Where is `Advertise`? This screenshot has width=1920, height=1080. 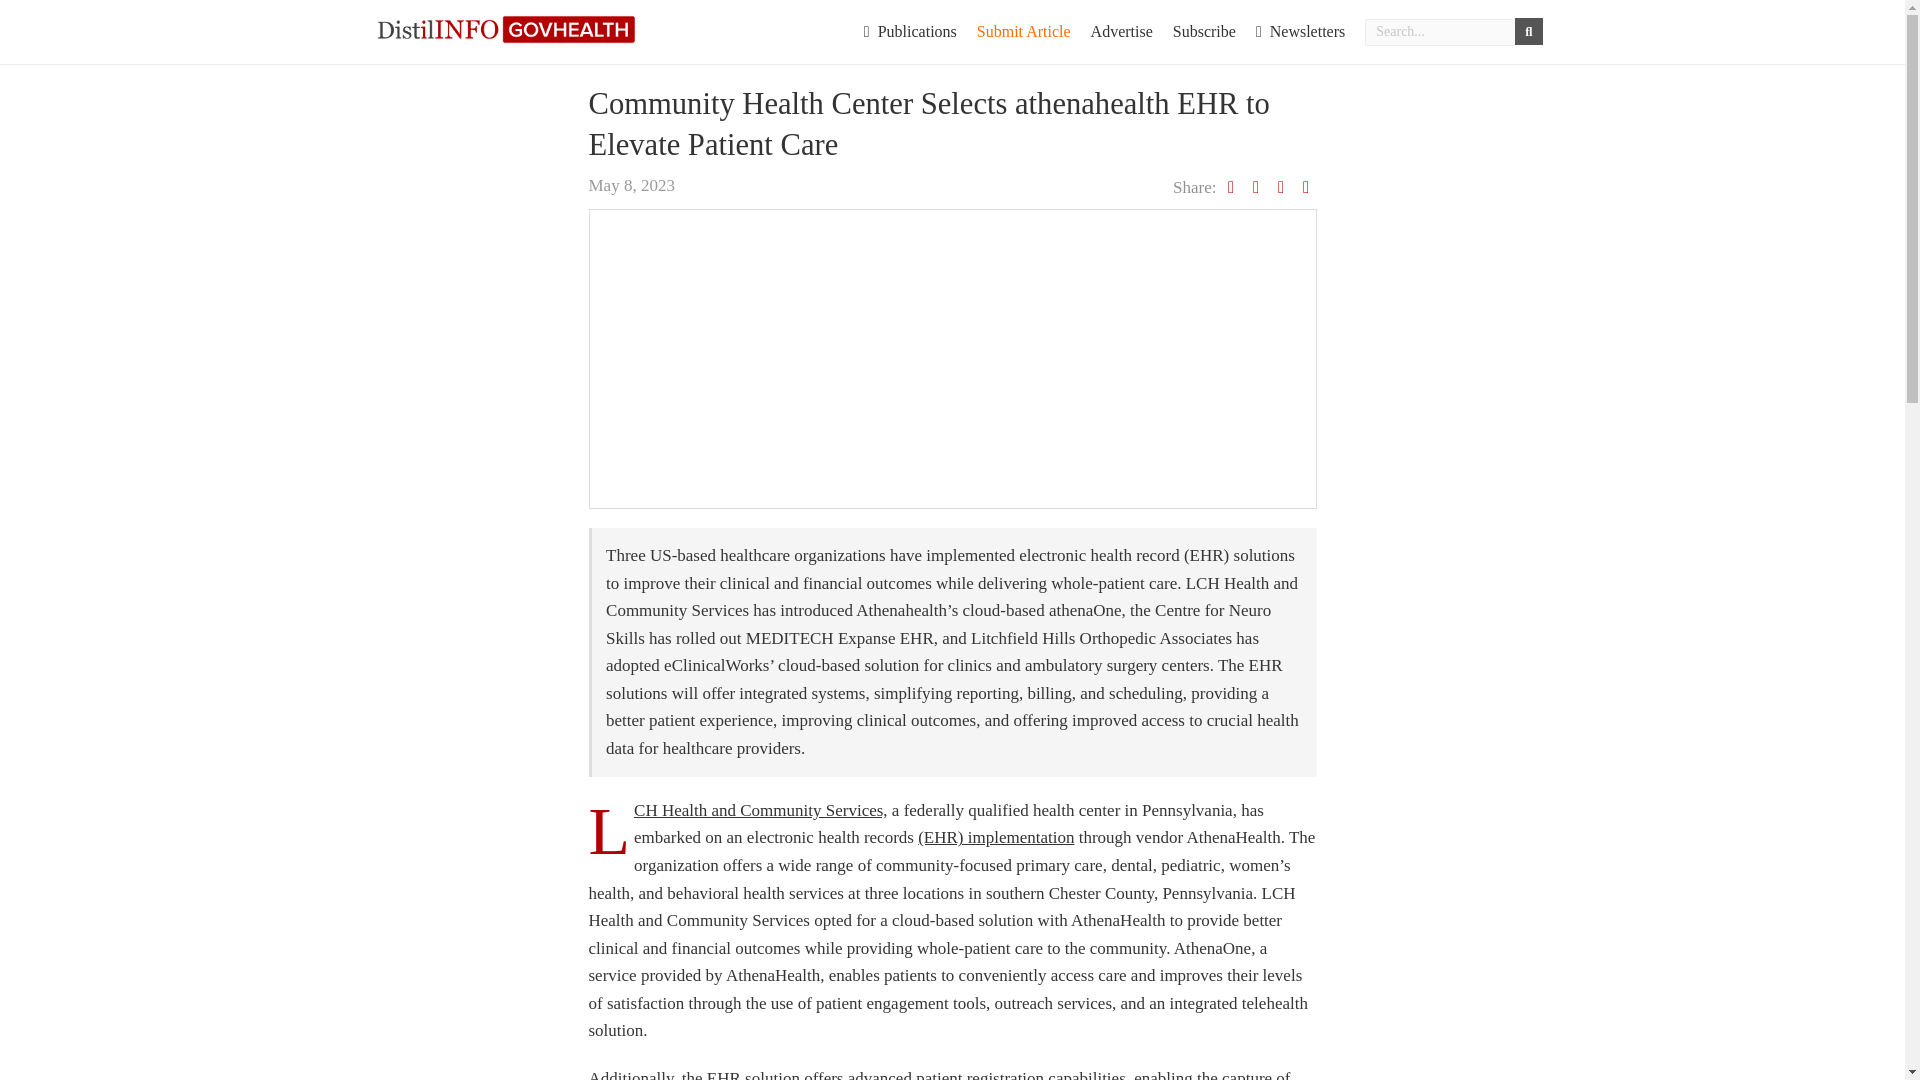 Advertise is located at coordinates (1122, 32).